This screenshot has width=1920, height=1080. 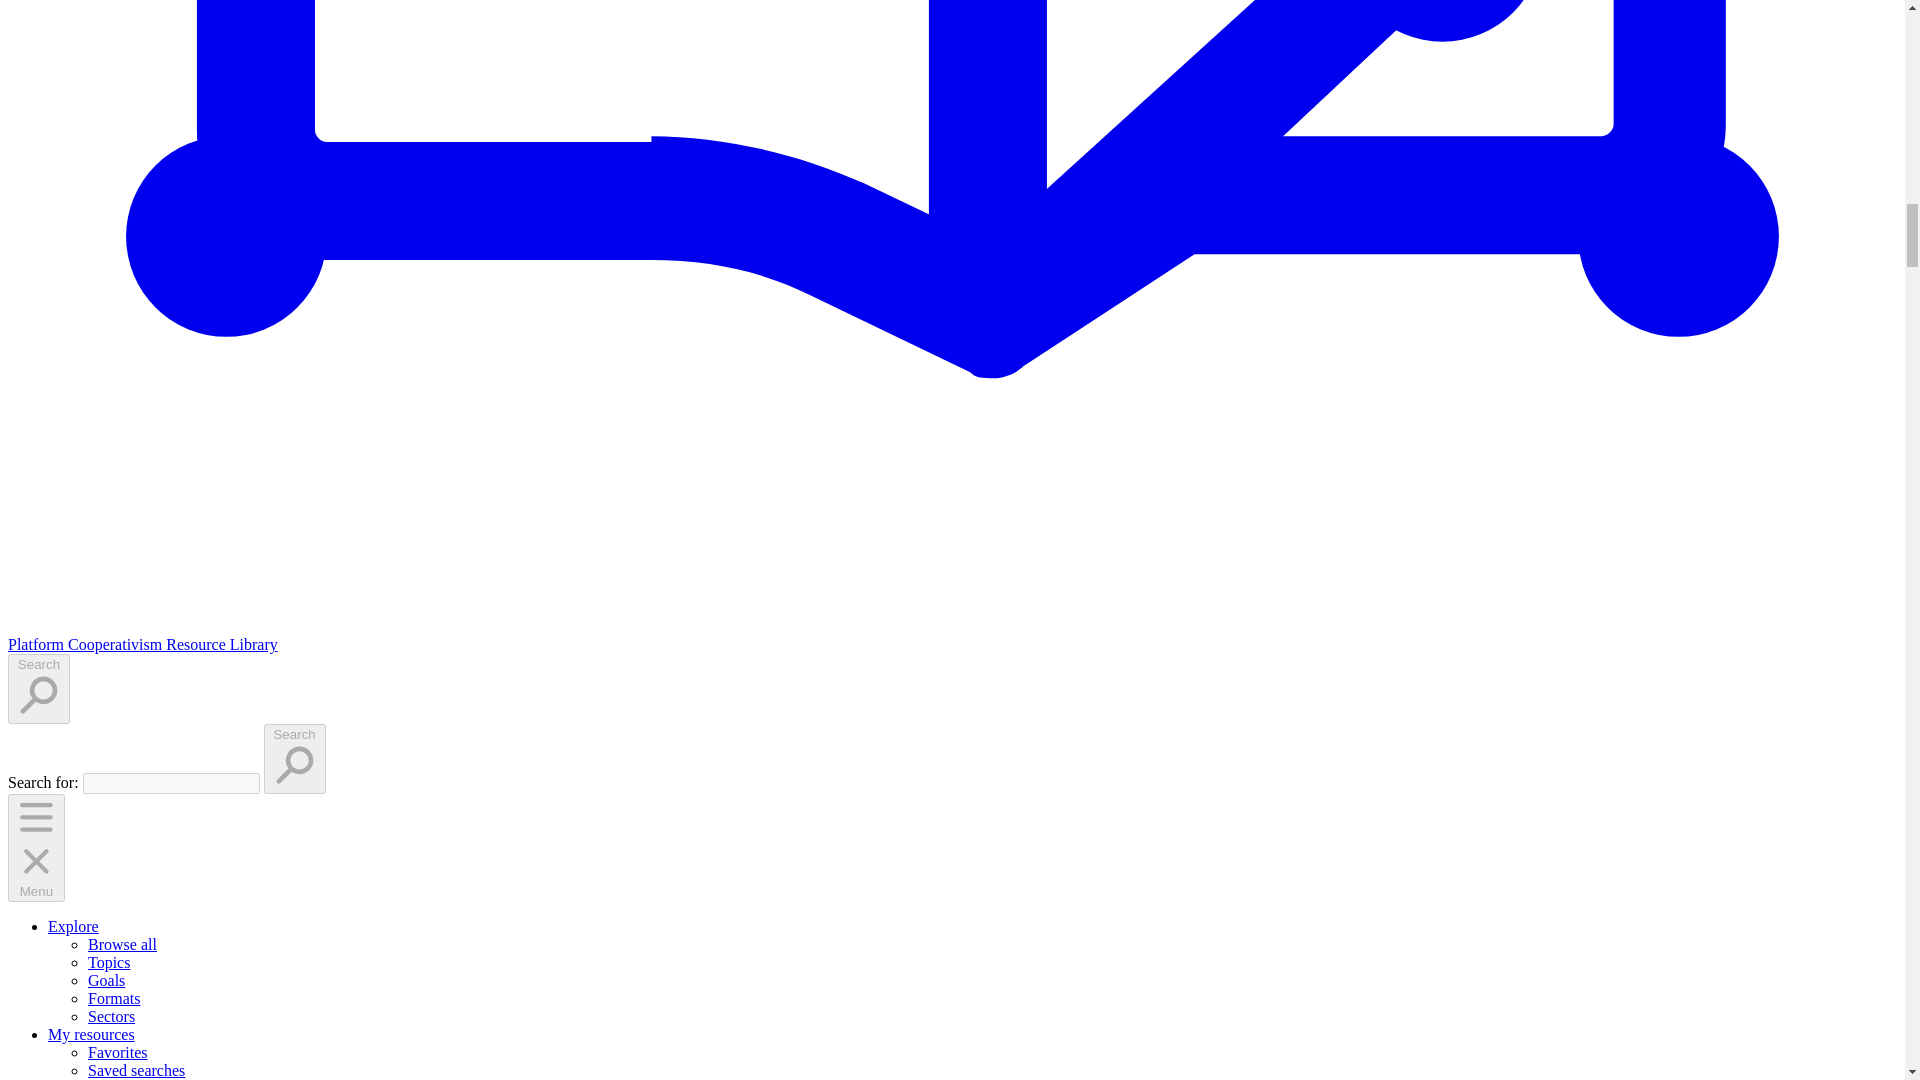 What do you see at coordinates (106, 980) in the screenshot?
I see `Goals` at bounding box center [106, 980].